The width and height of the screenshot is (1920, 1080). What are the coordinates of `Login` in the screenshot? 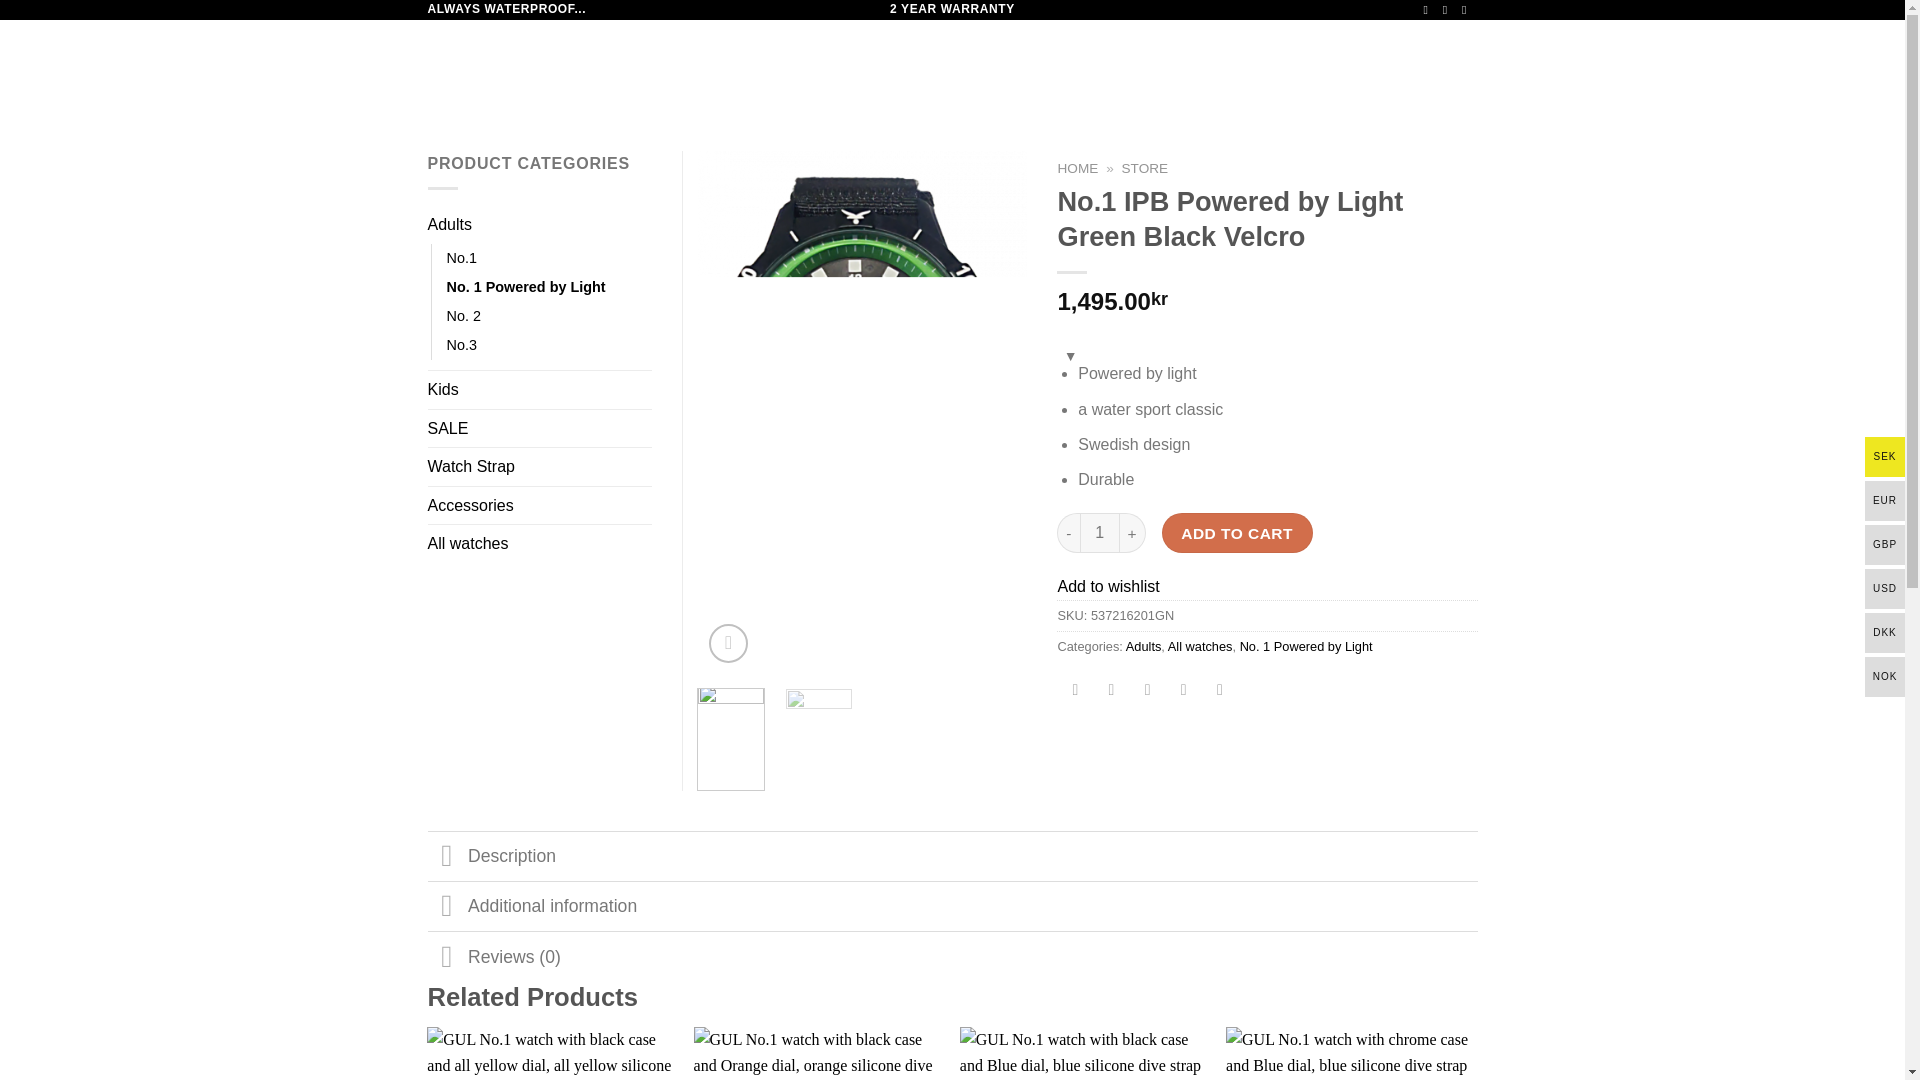 It's located at (1296, 65).